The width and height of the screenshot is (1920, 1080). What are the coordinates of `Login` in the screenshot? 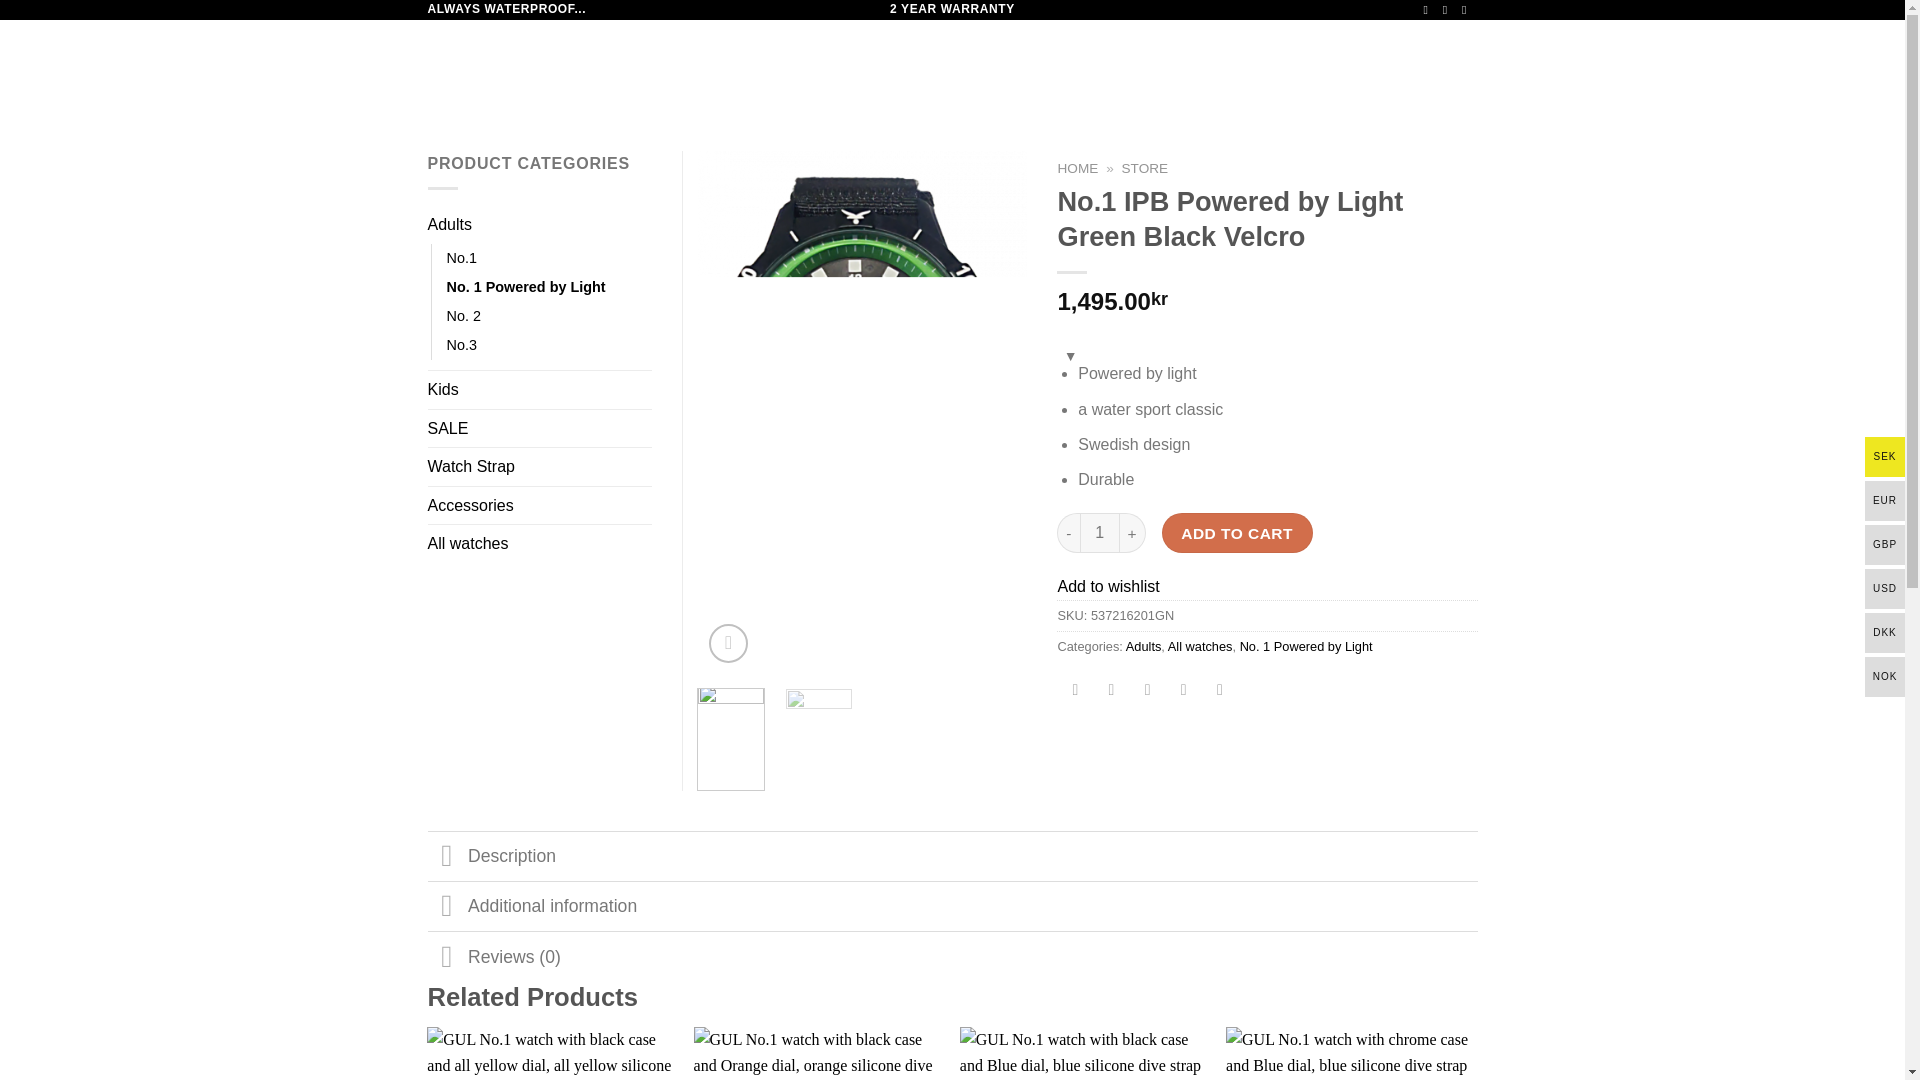 It's located at (1296, 65).